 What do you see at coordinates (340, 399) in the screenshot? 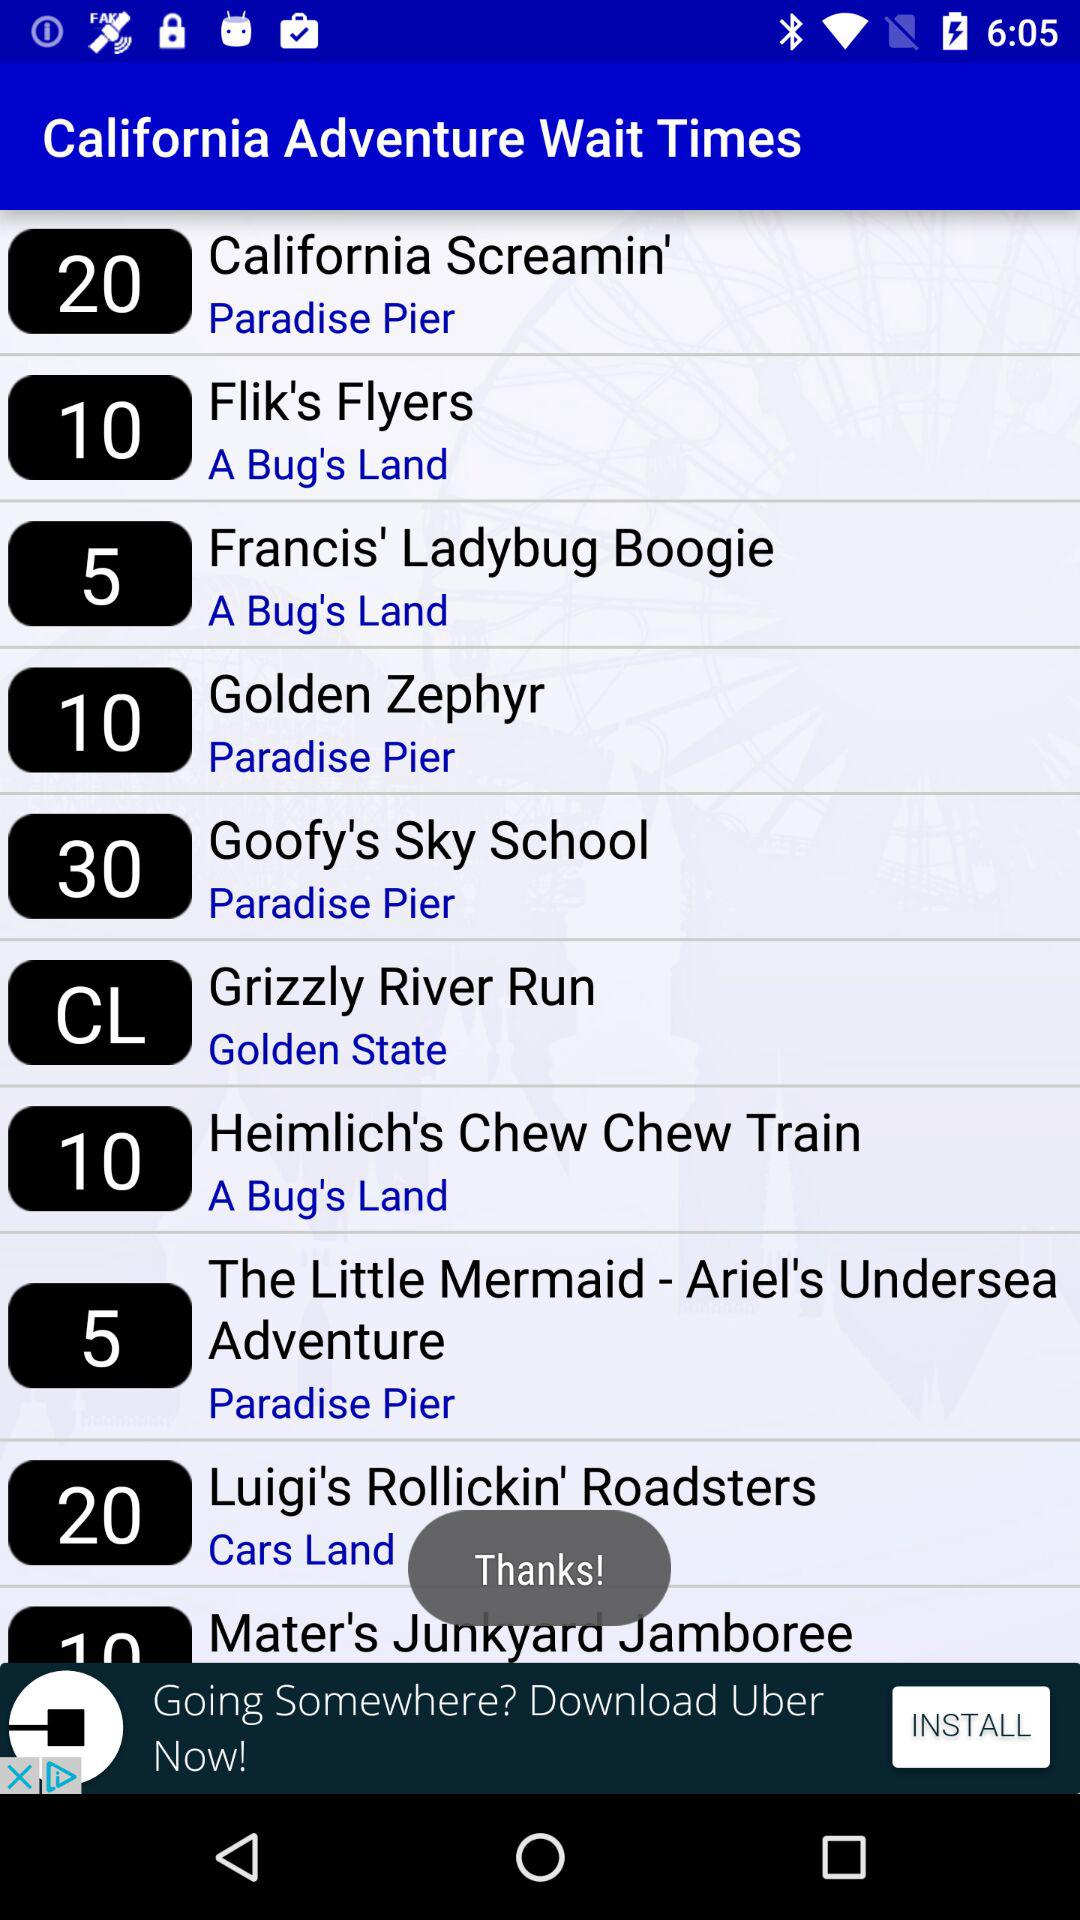
I see `swipe until flik's flyers icon` at bounding box center [340, 399].